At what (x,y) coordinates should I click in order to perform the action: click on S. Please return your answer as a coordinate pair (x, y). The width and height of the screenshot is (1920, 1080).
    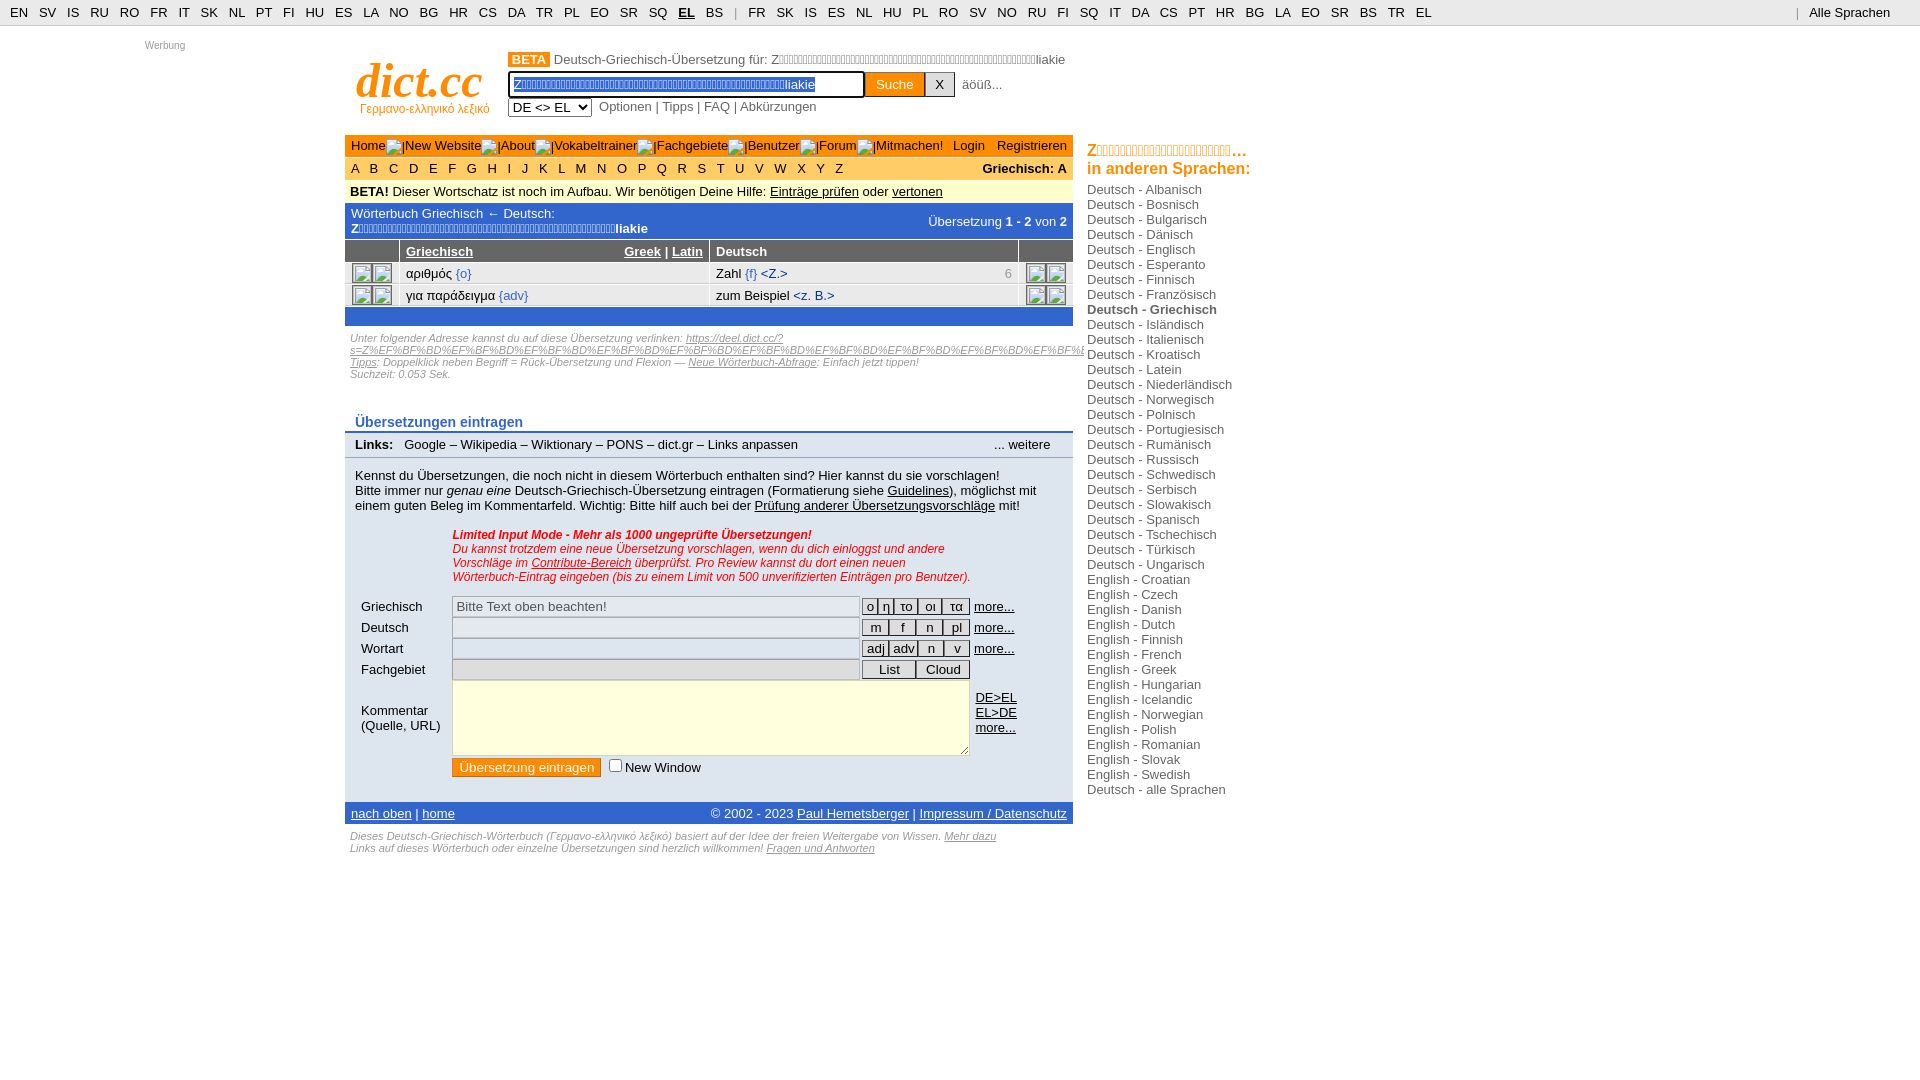
    Looking at the image, I should click on (702, 168).